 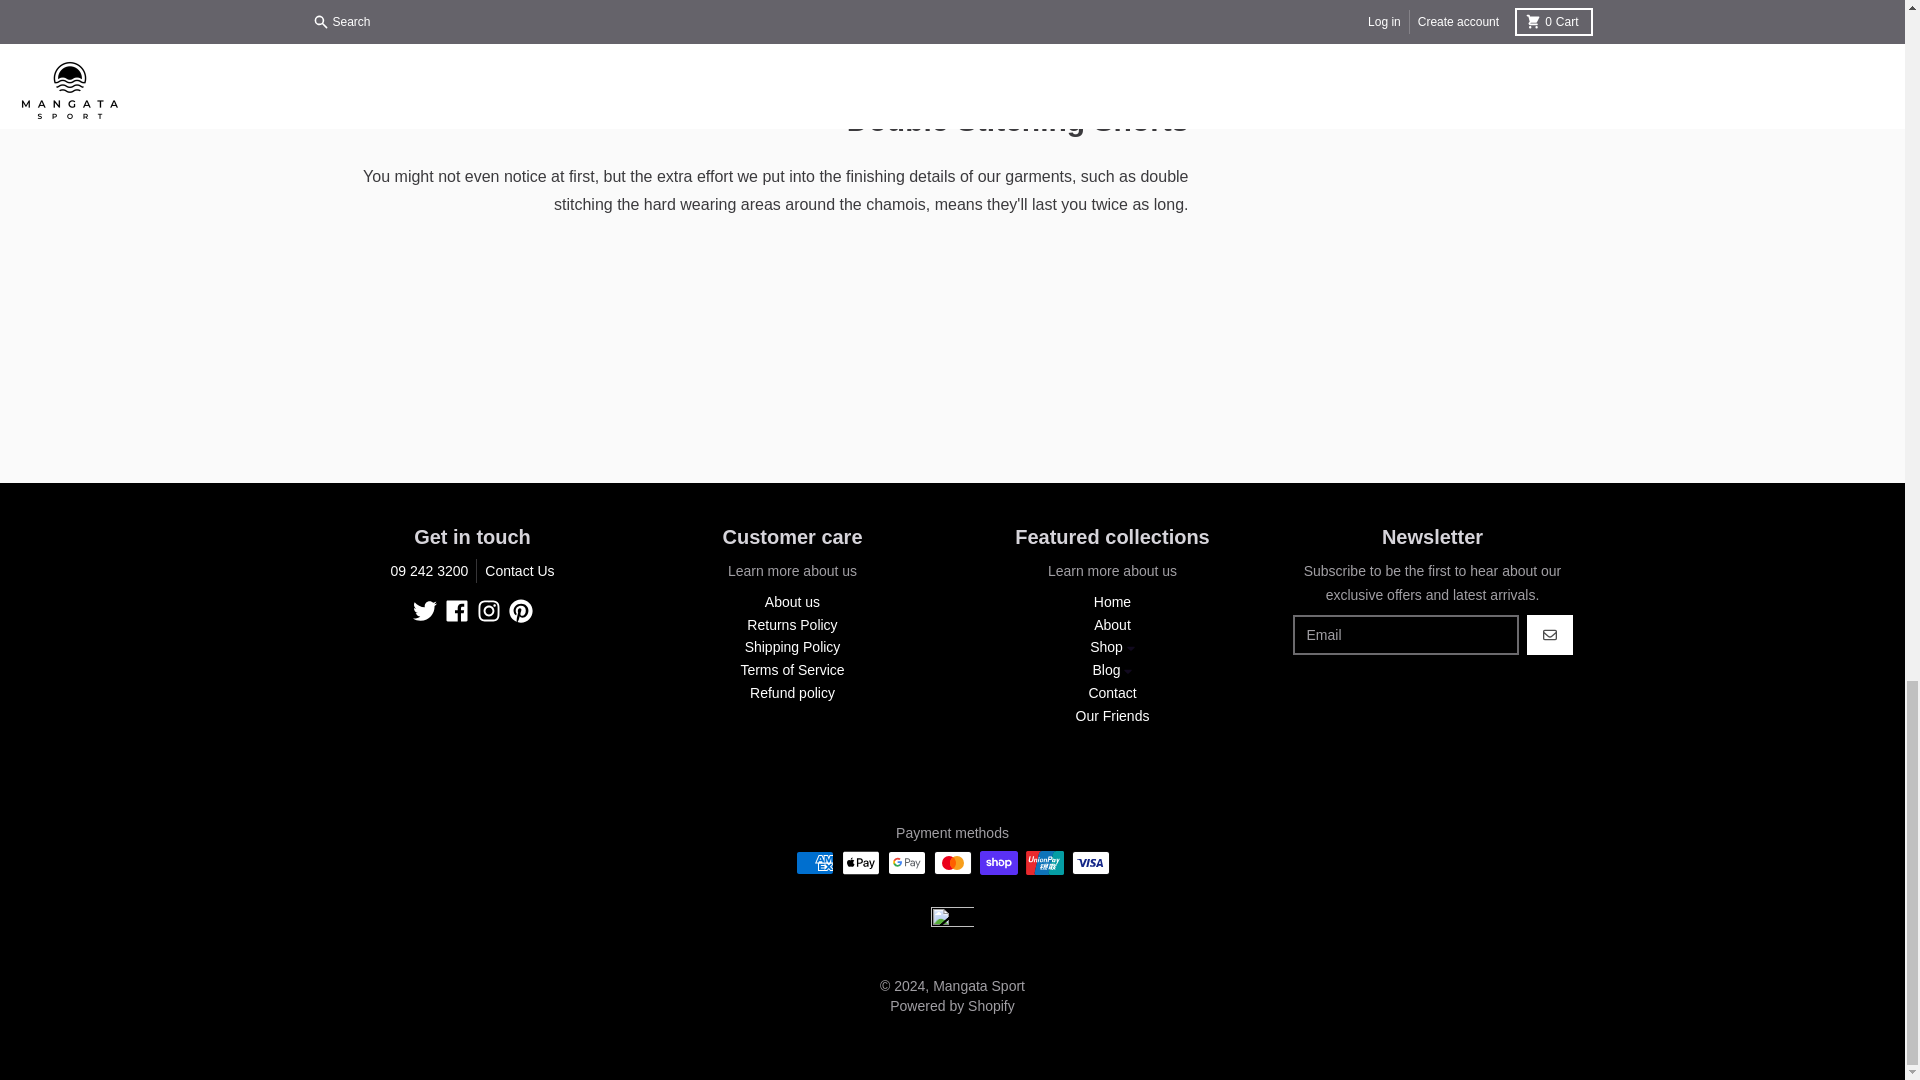 What do you see at coordinates (424, 611) in the screenshot?
I see `Twitter - Mangata Sport` at bounding box center [424, 611].